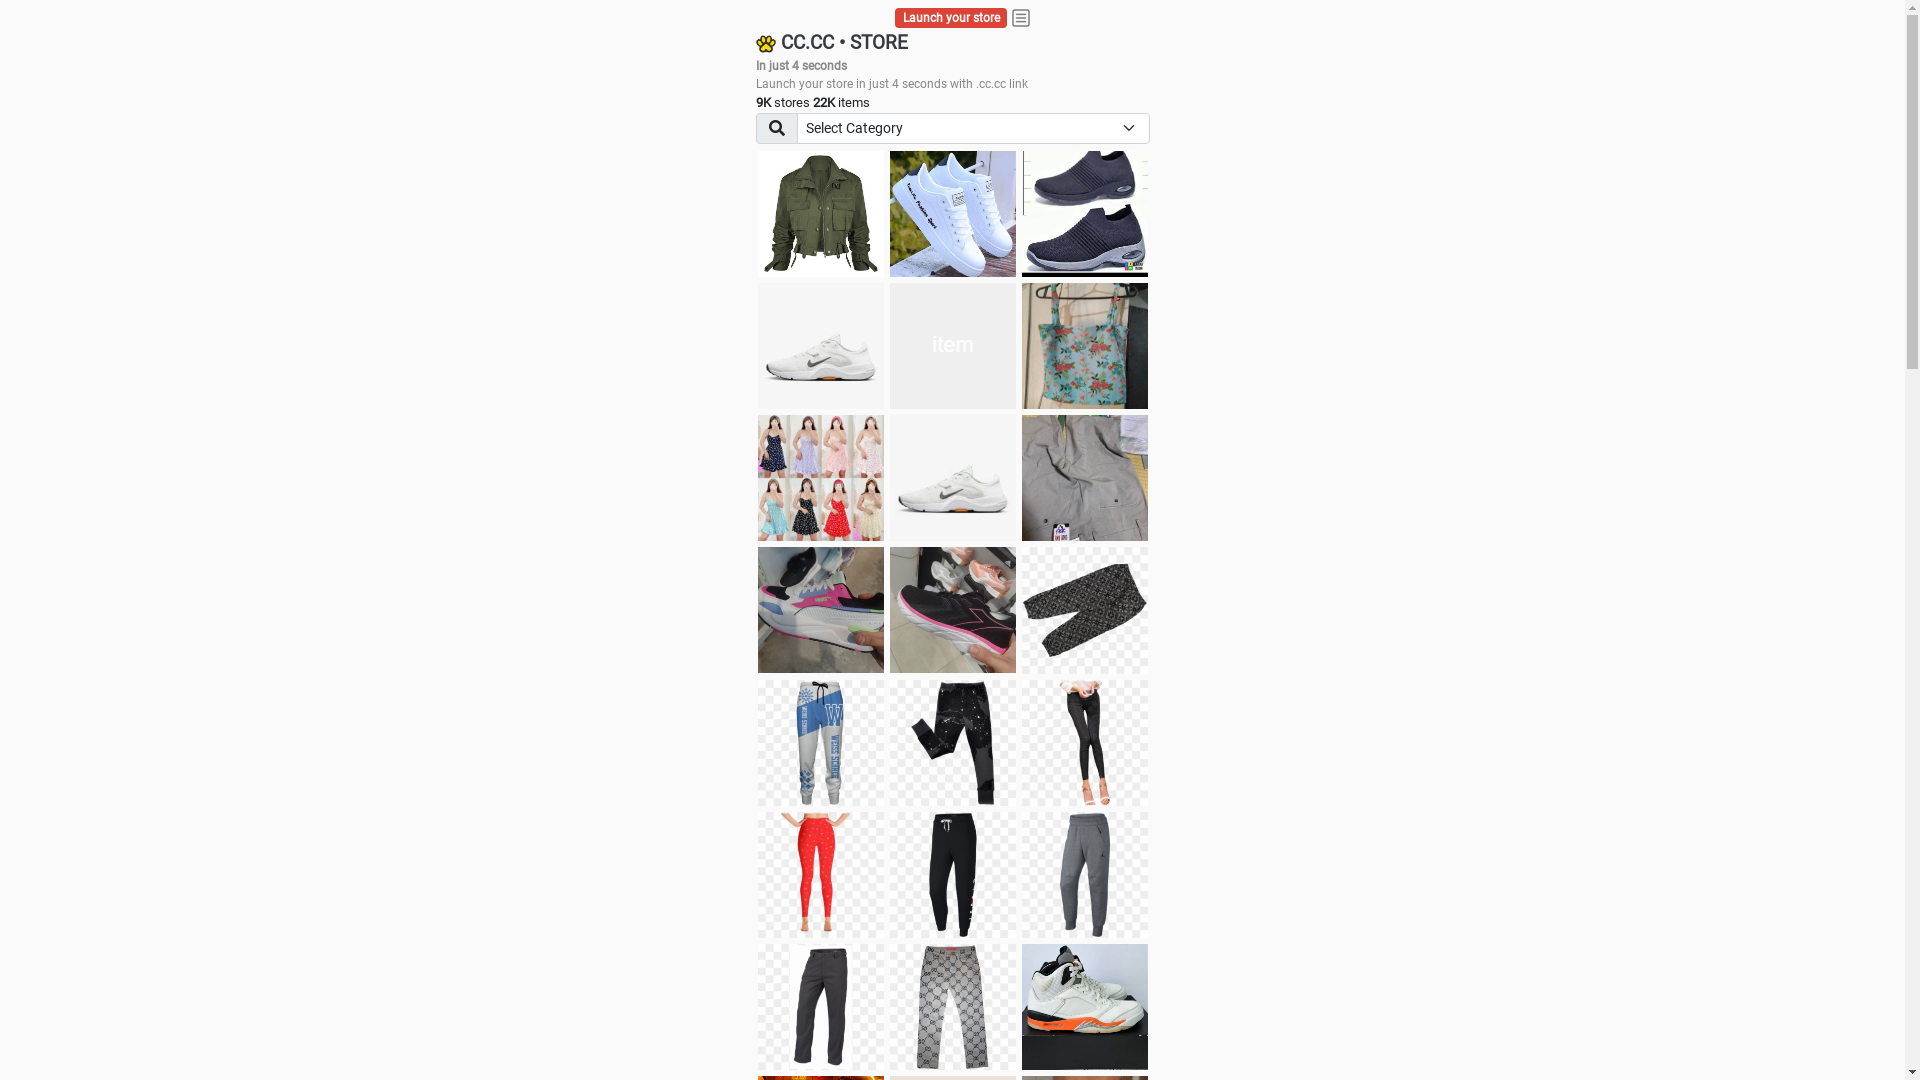 This screenshot has width=1920, height=1080. Describe the element at coordinates (953, 610) in the screenshot. I see `Zapatillas` at that location.